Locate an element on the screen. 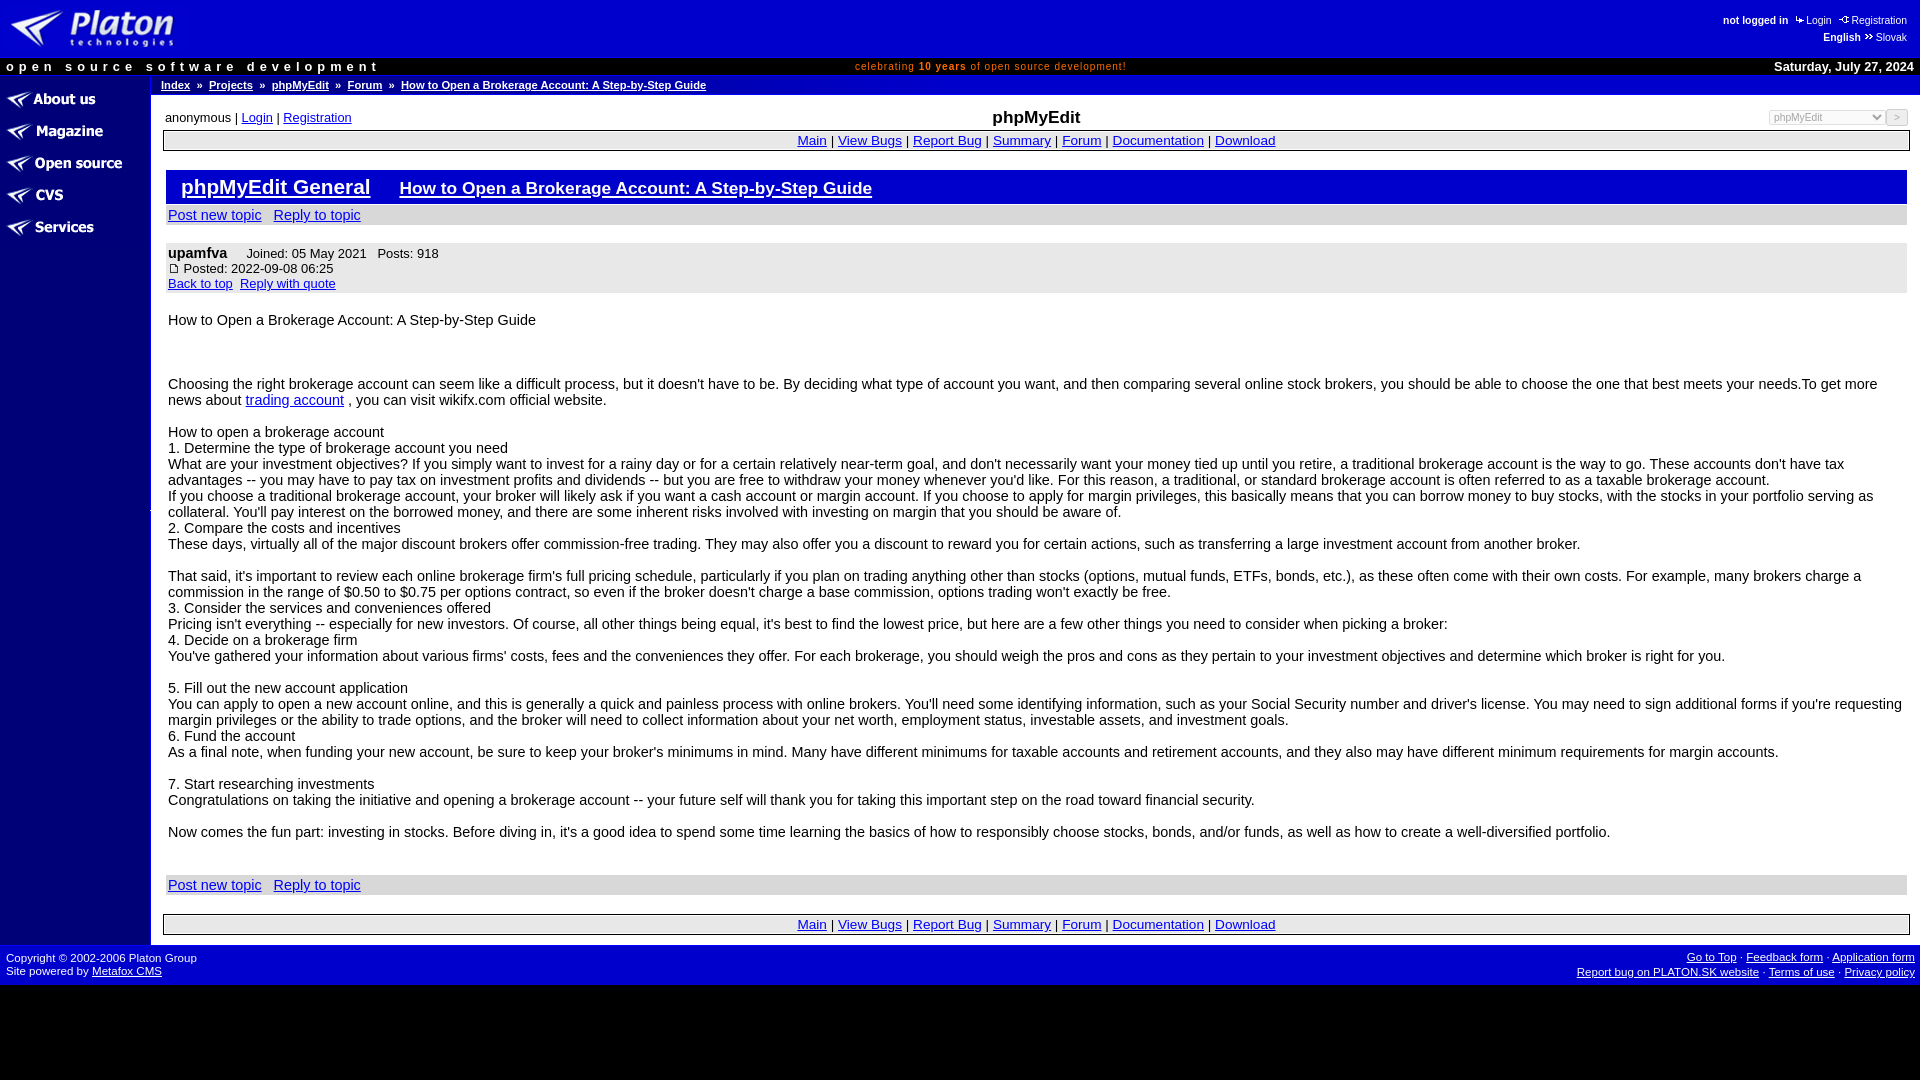 This screenshot has height=1080, width=1920. Forum is located at coordinates (1080, 140).